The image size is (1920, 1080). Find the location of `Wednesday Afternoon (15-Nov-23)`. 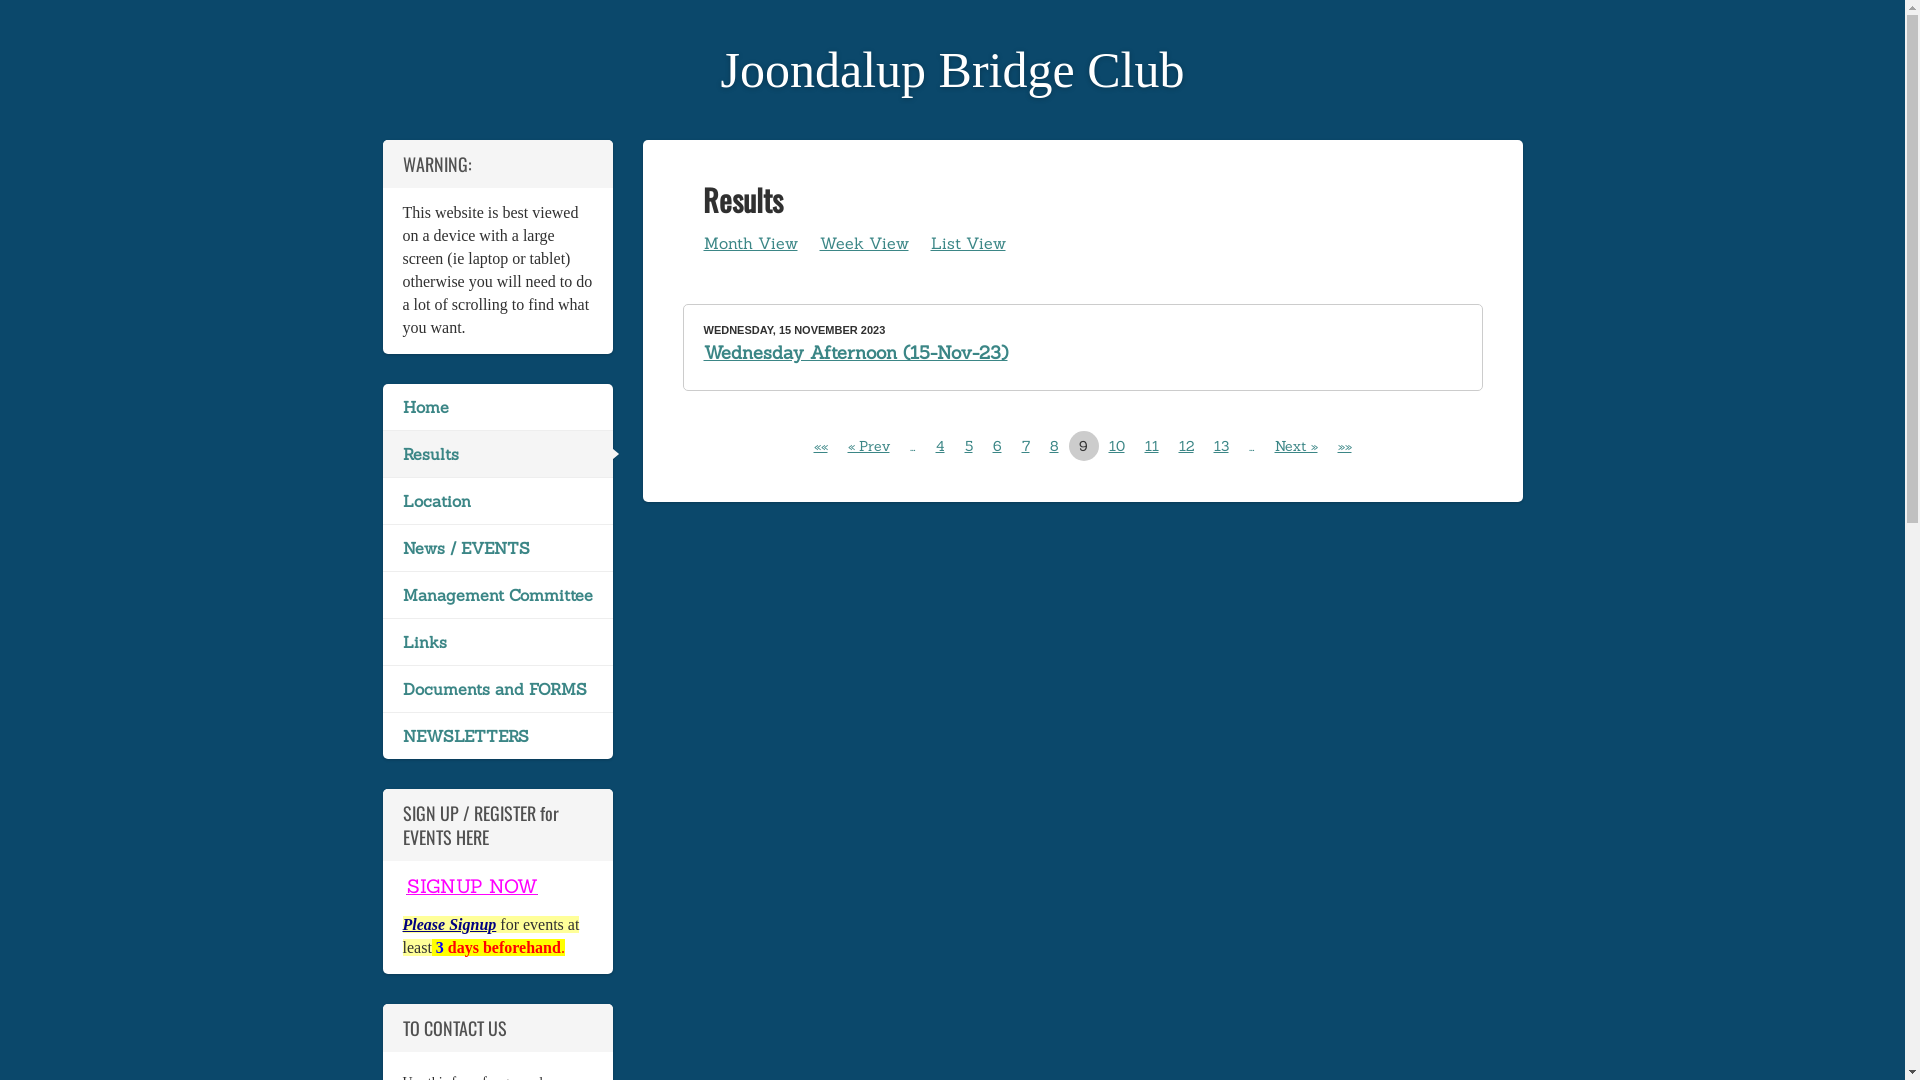

Wednesday Afternoon (15-Nov-23) is located at coordinates (856, 352).